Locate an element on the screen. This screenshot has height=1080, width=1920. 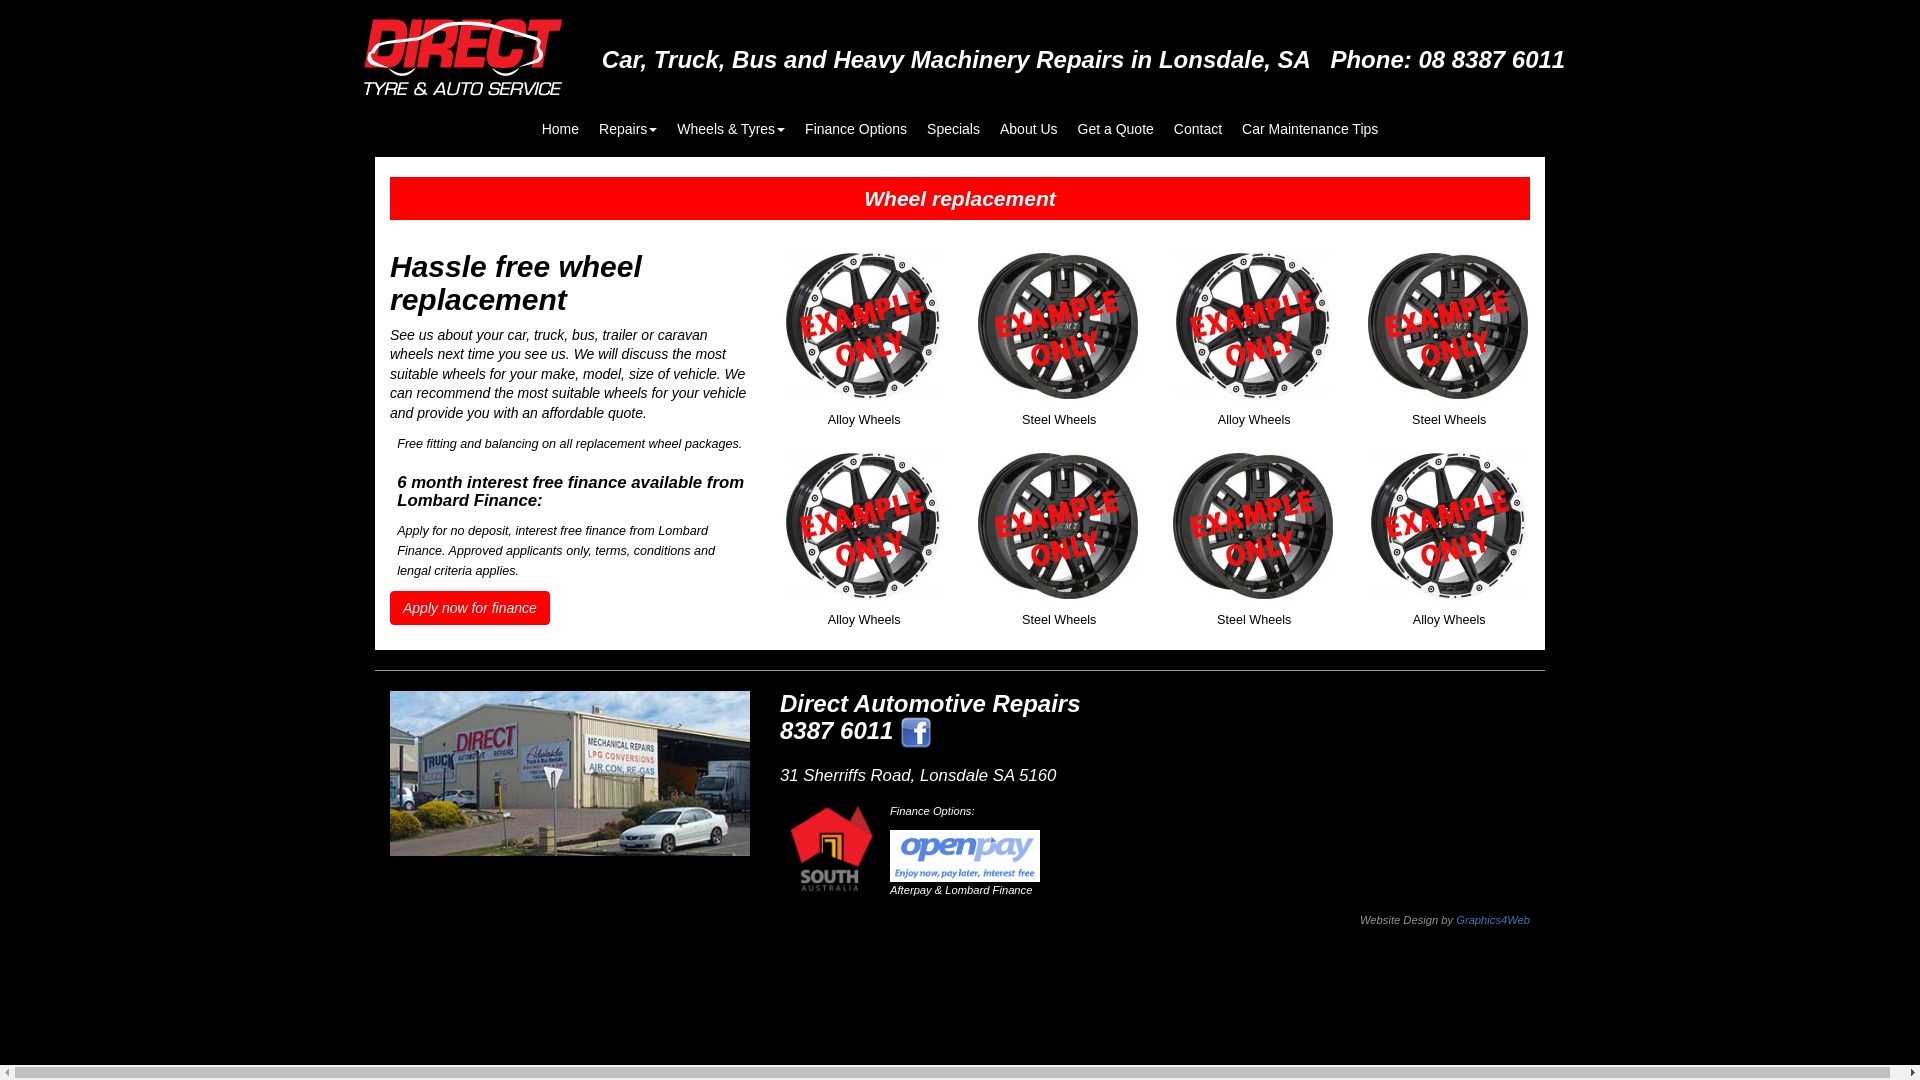
wheel 1 is located at coordinates (1252, 331).